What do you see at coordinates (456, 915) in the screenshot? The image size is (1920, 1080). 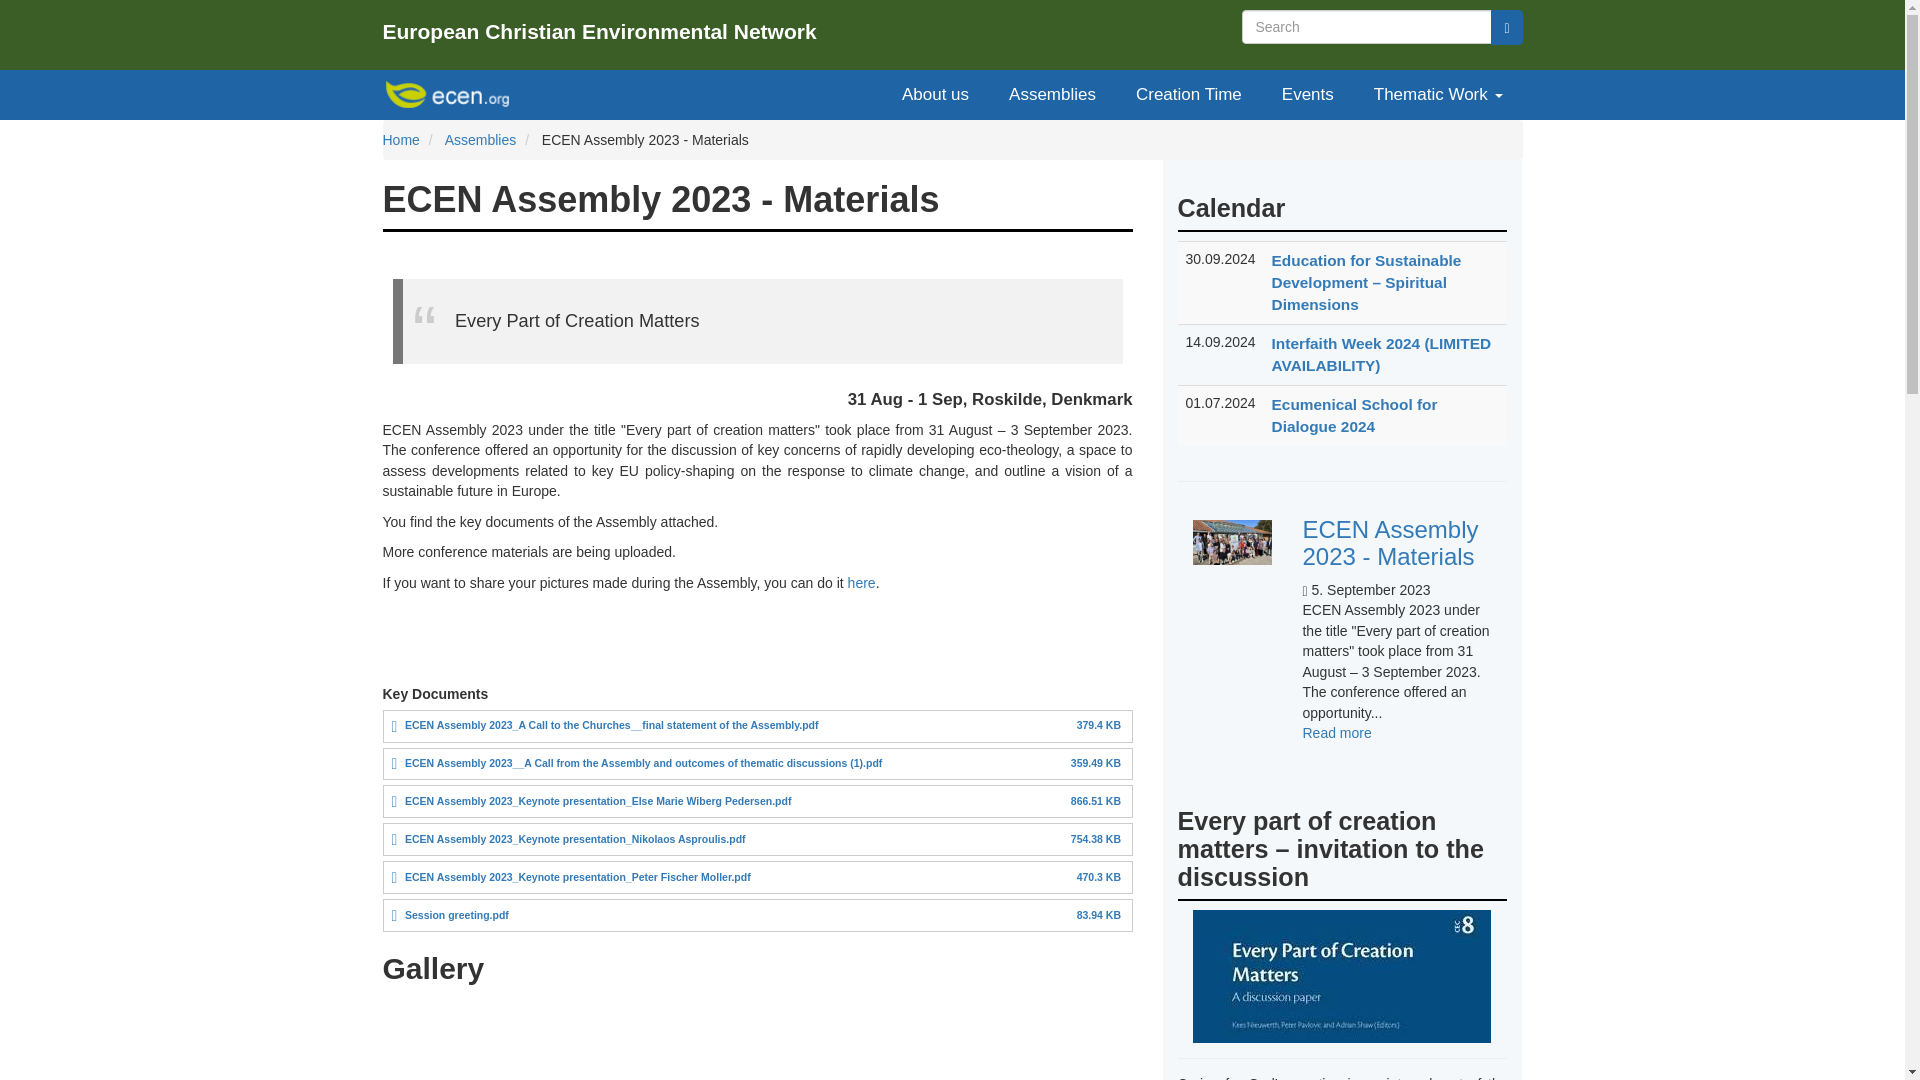 I see `Open file in new window` at bounding box center [456, 915].